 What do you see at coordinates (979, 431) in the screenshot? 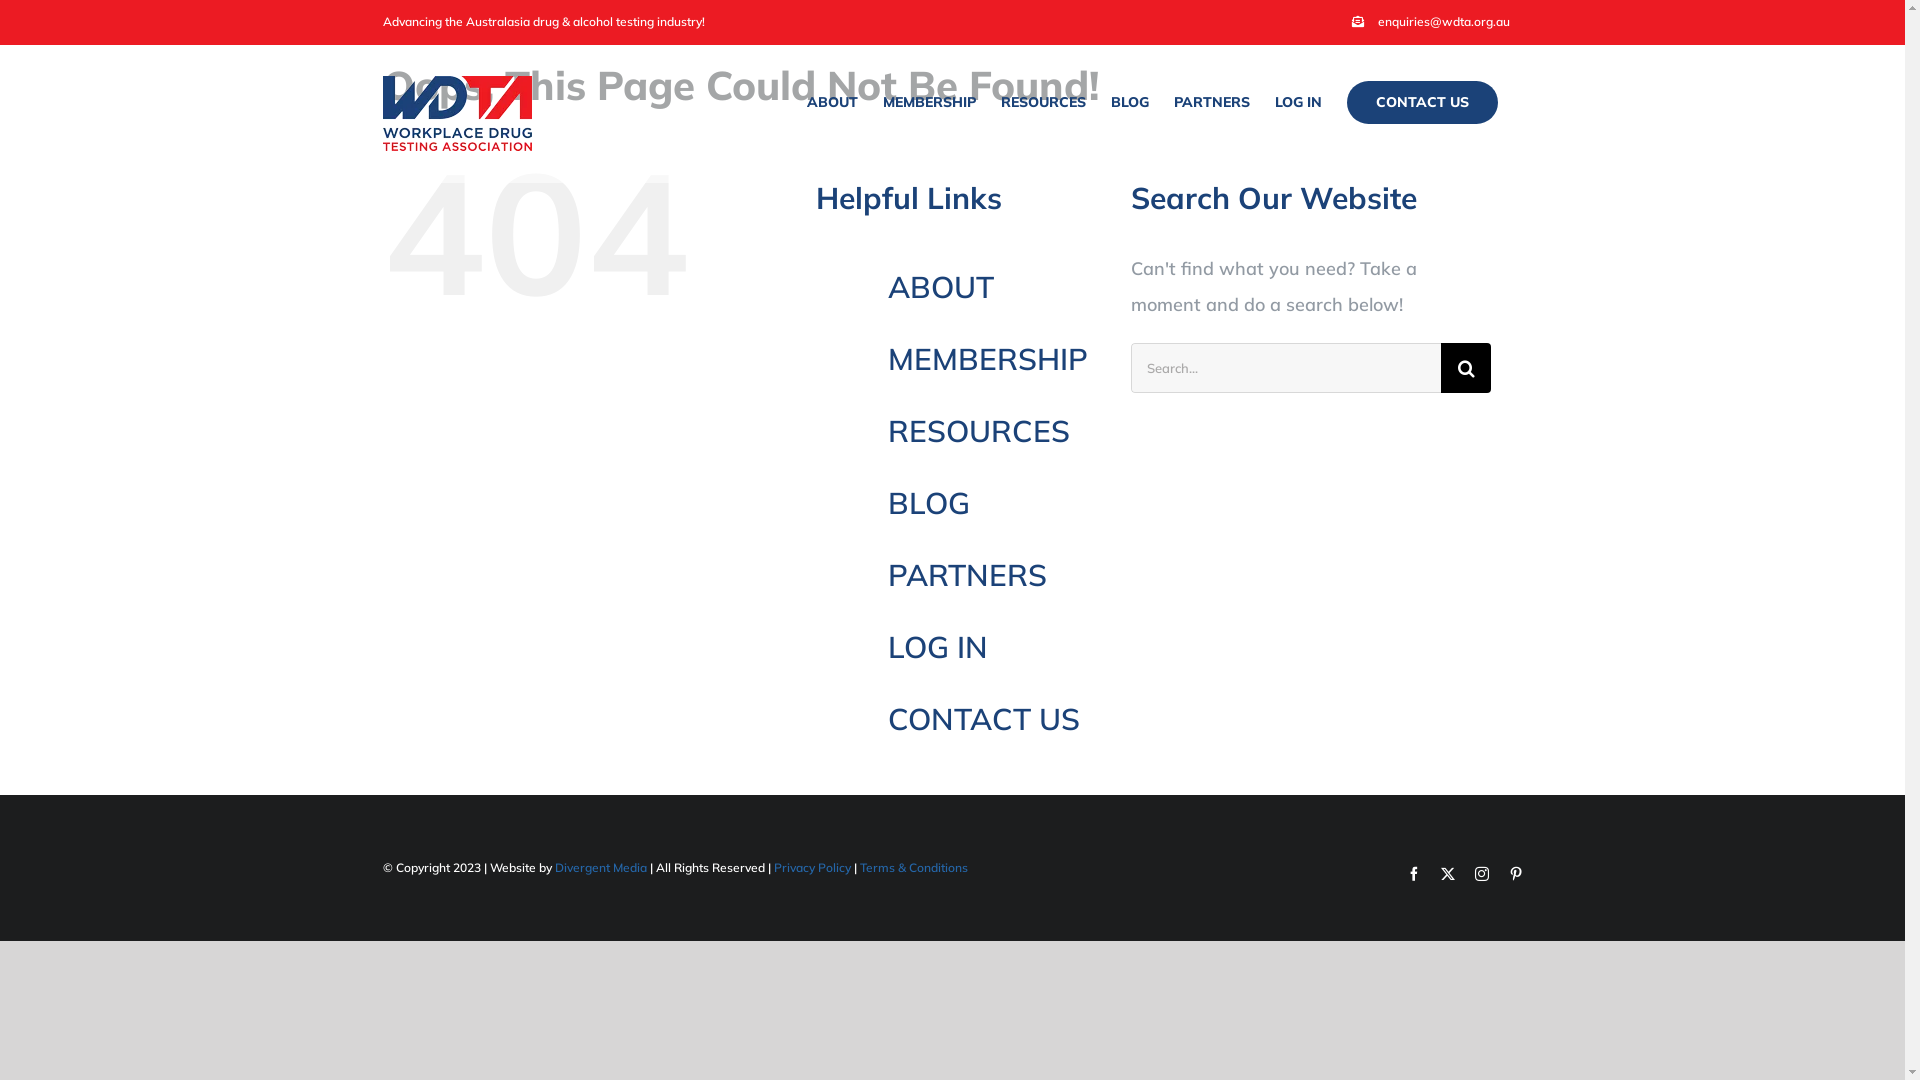
I see `RESOURCES` at bounding box center [979, 431].